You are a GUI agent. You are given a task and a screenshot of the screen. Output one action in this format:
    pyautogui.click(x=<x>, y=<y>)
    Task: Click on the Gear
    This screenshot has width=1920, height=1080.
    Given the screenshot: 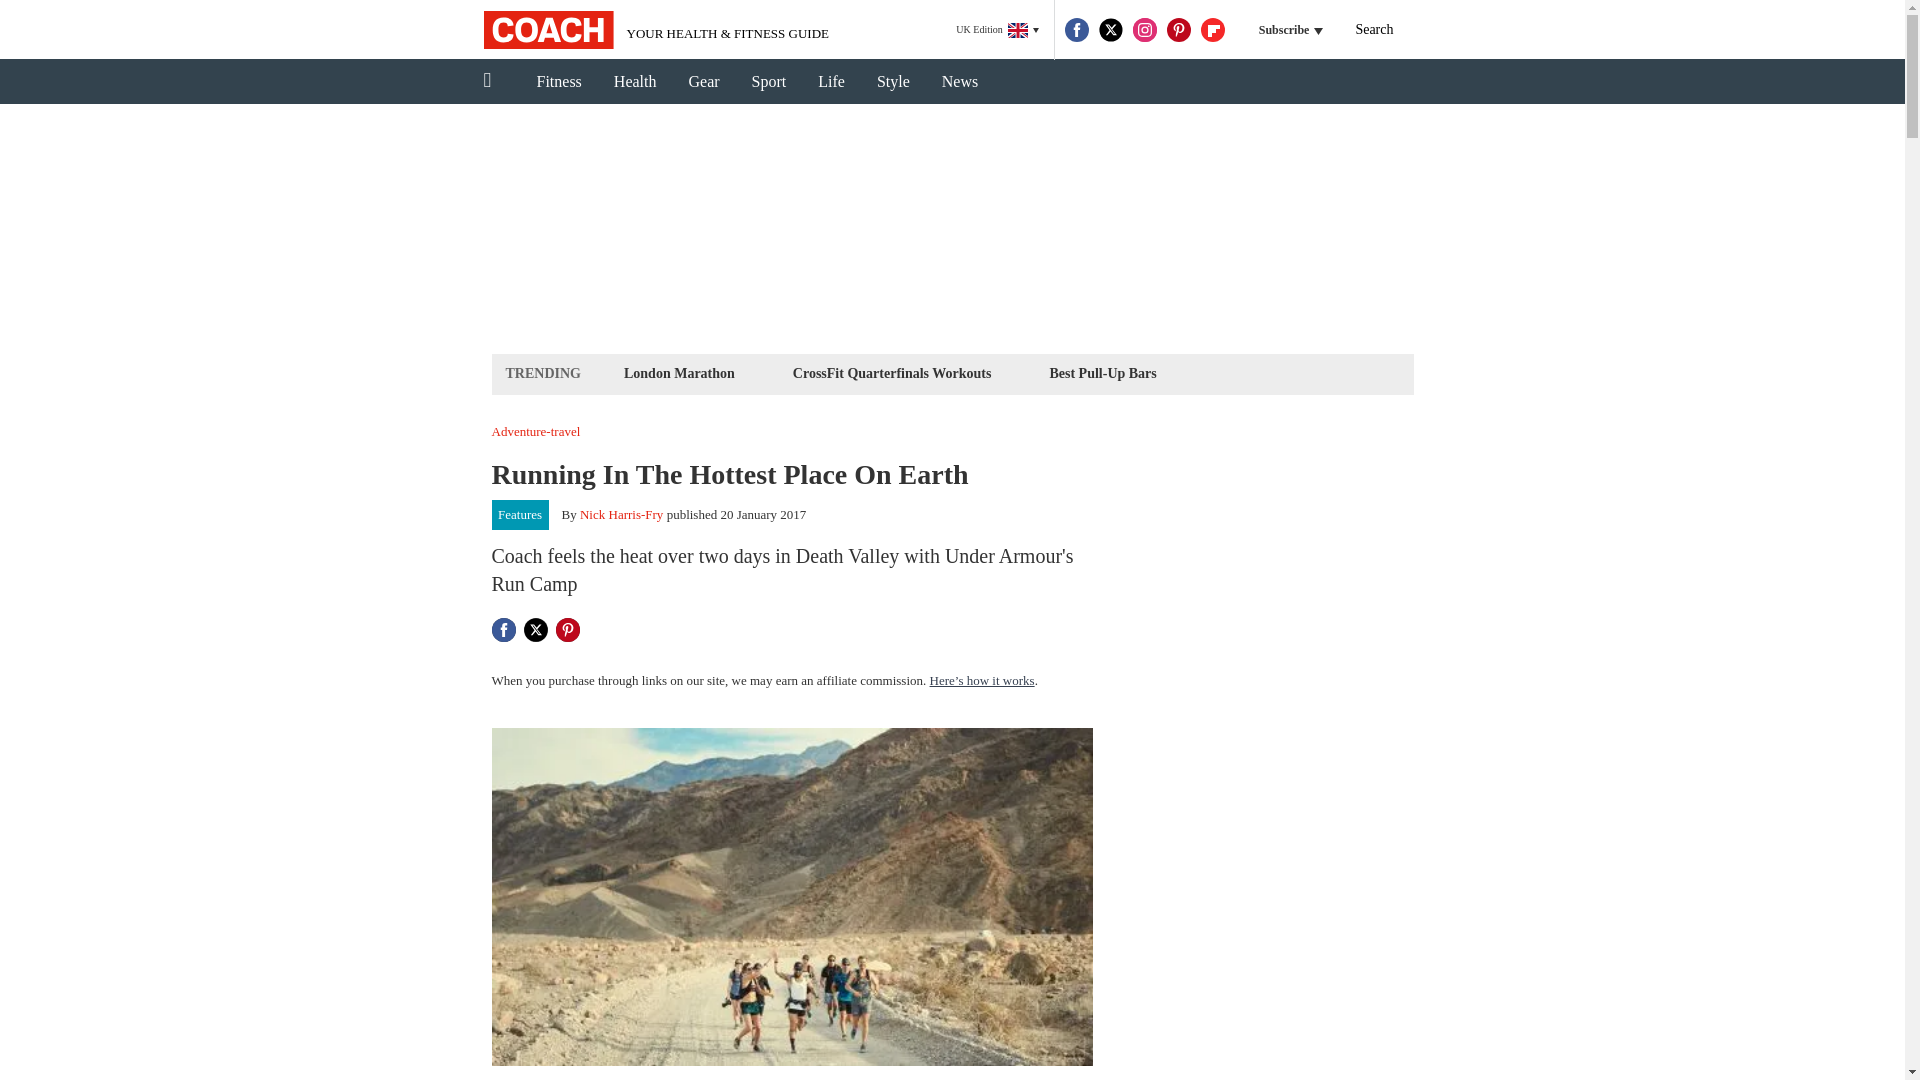 What is the action you would take?
    pyautogui.click(x=704, y=82)
    